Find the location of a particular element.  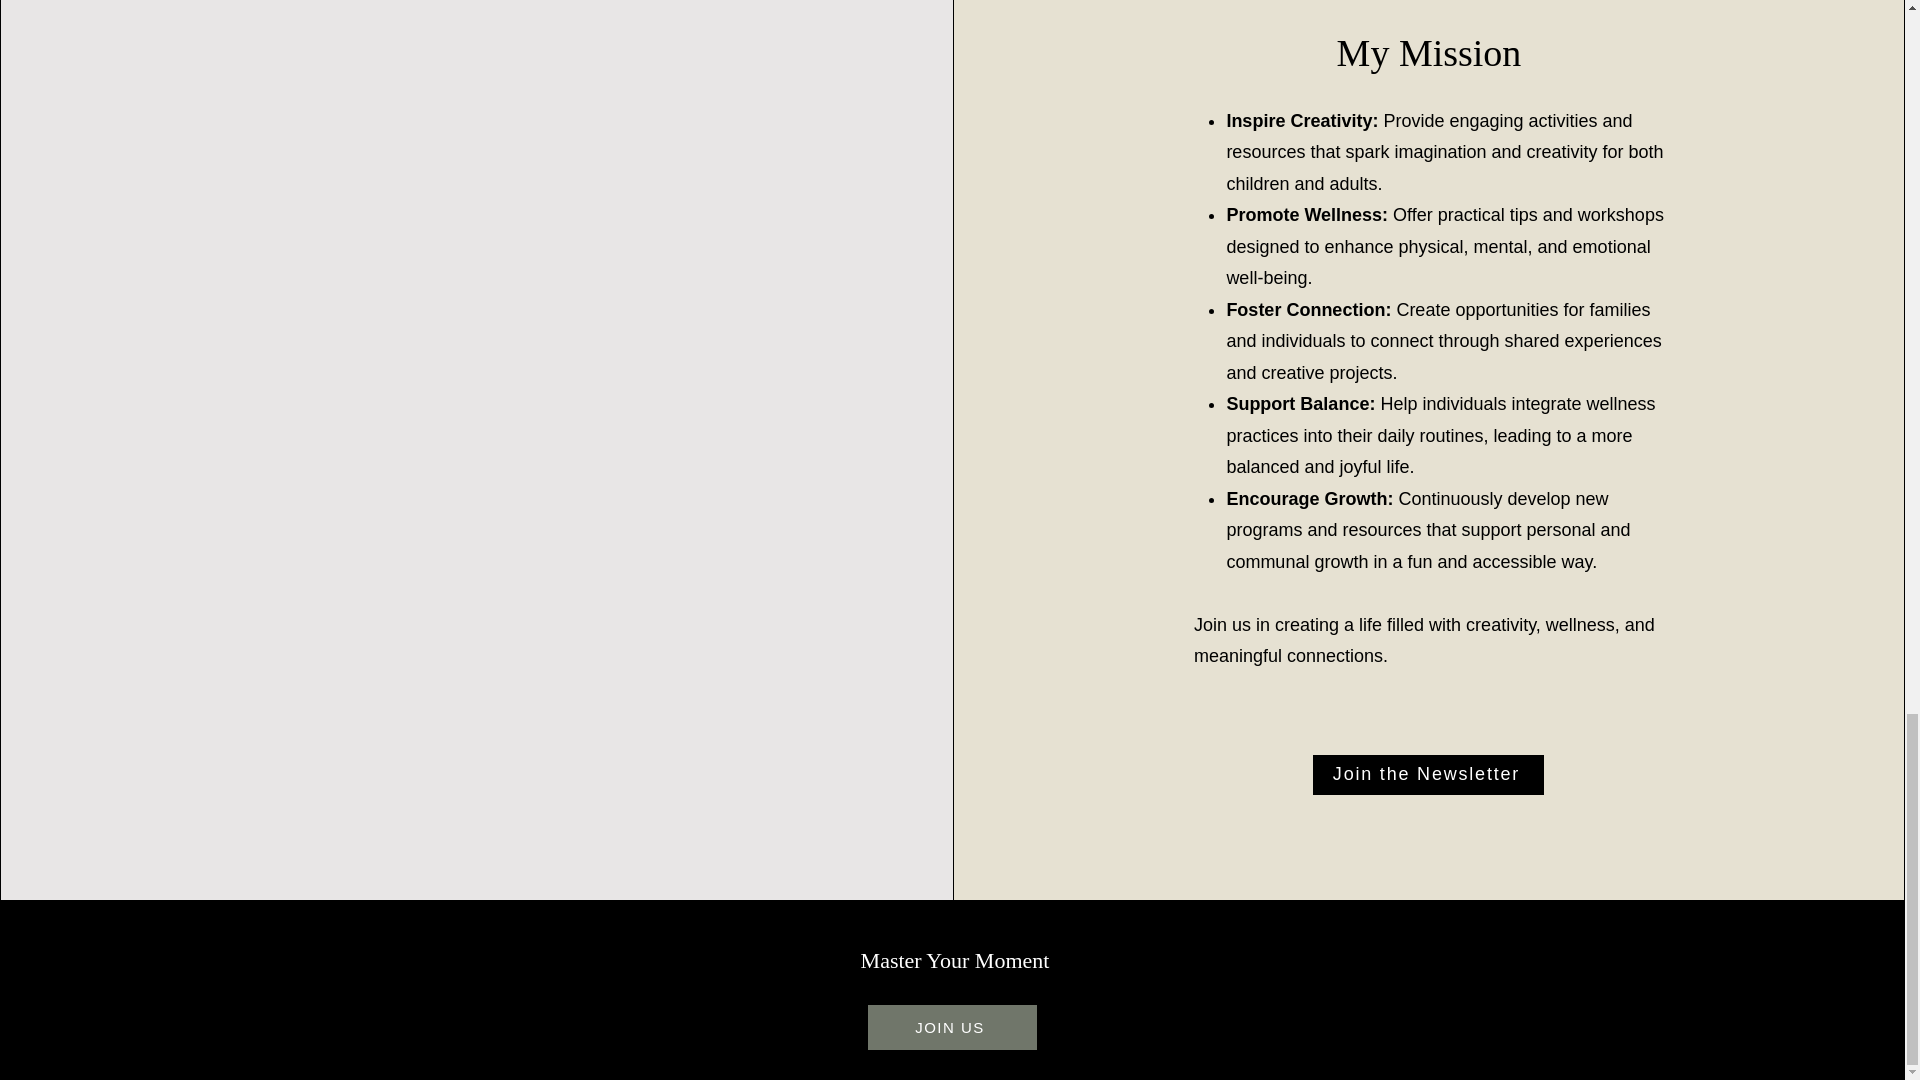

JOIN US is located at coordinates (952, 1027).